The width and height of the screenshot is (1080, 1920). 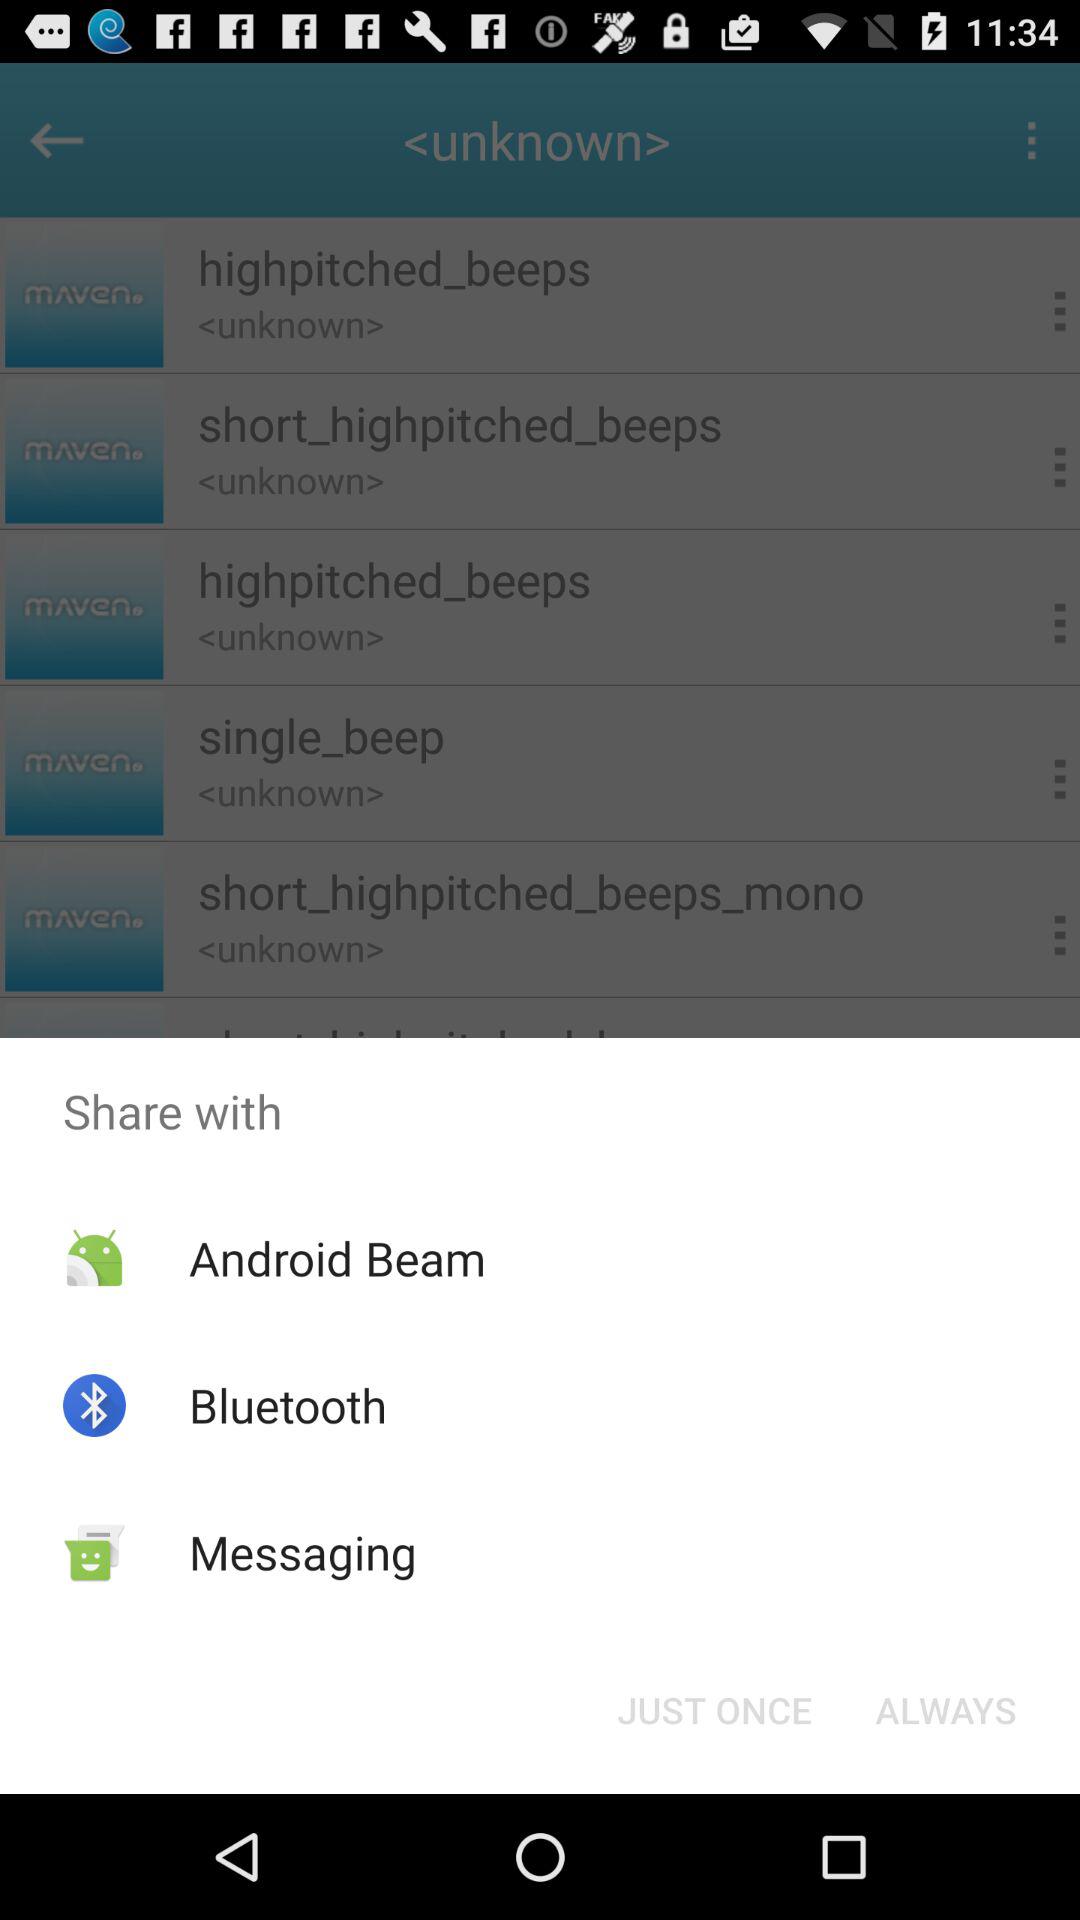 What do you see at coordinates (336, 1258) in the screenshot?
I see `select icon below share with app` at bounding box center [336, 1258].